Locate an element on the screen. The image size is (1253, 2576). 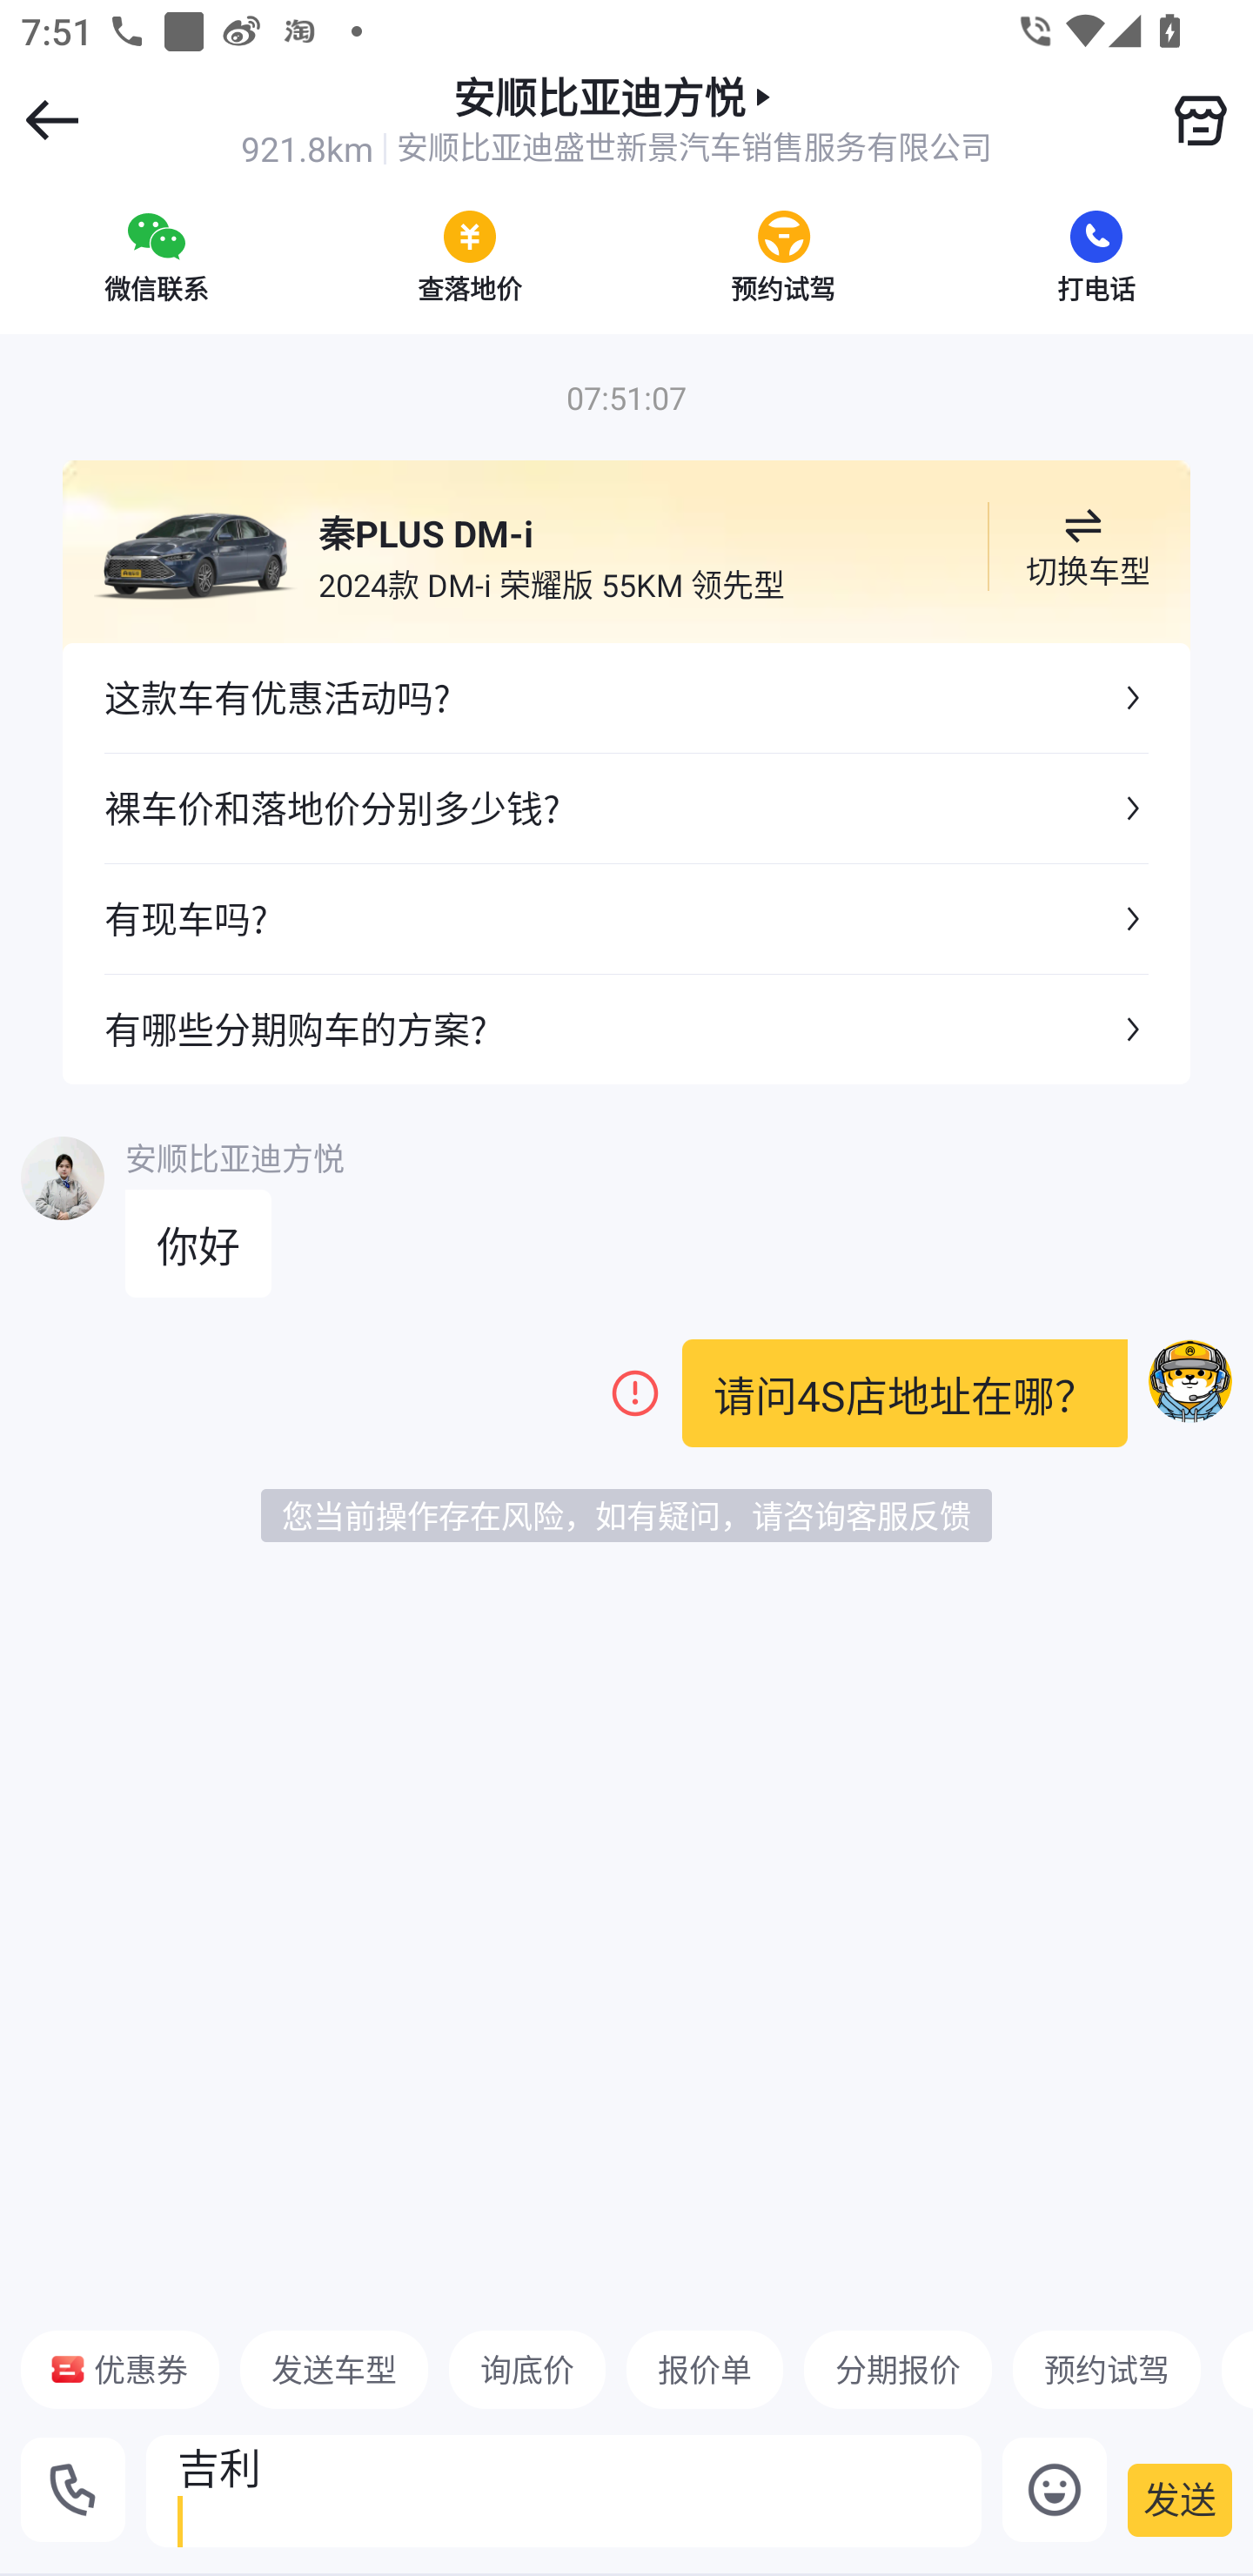
裸车价和落地价分别多少钱? is located at coordinates (626, 808).